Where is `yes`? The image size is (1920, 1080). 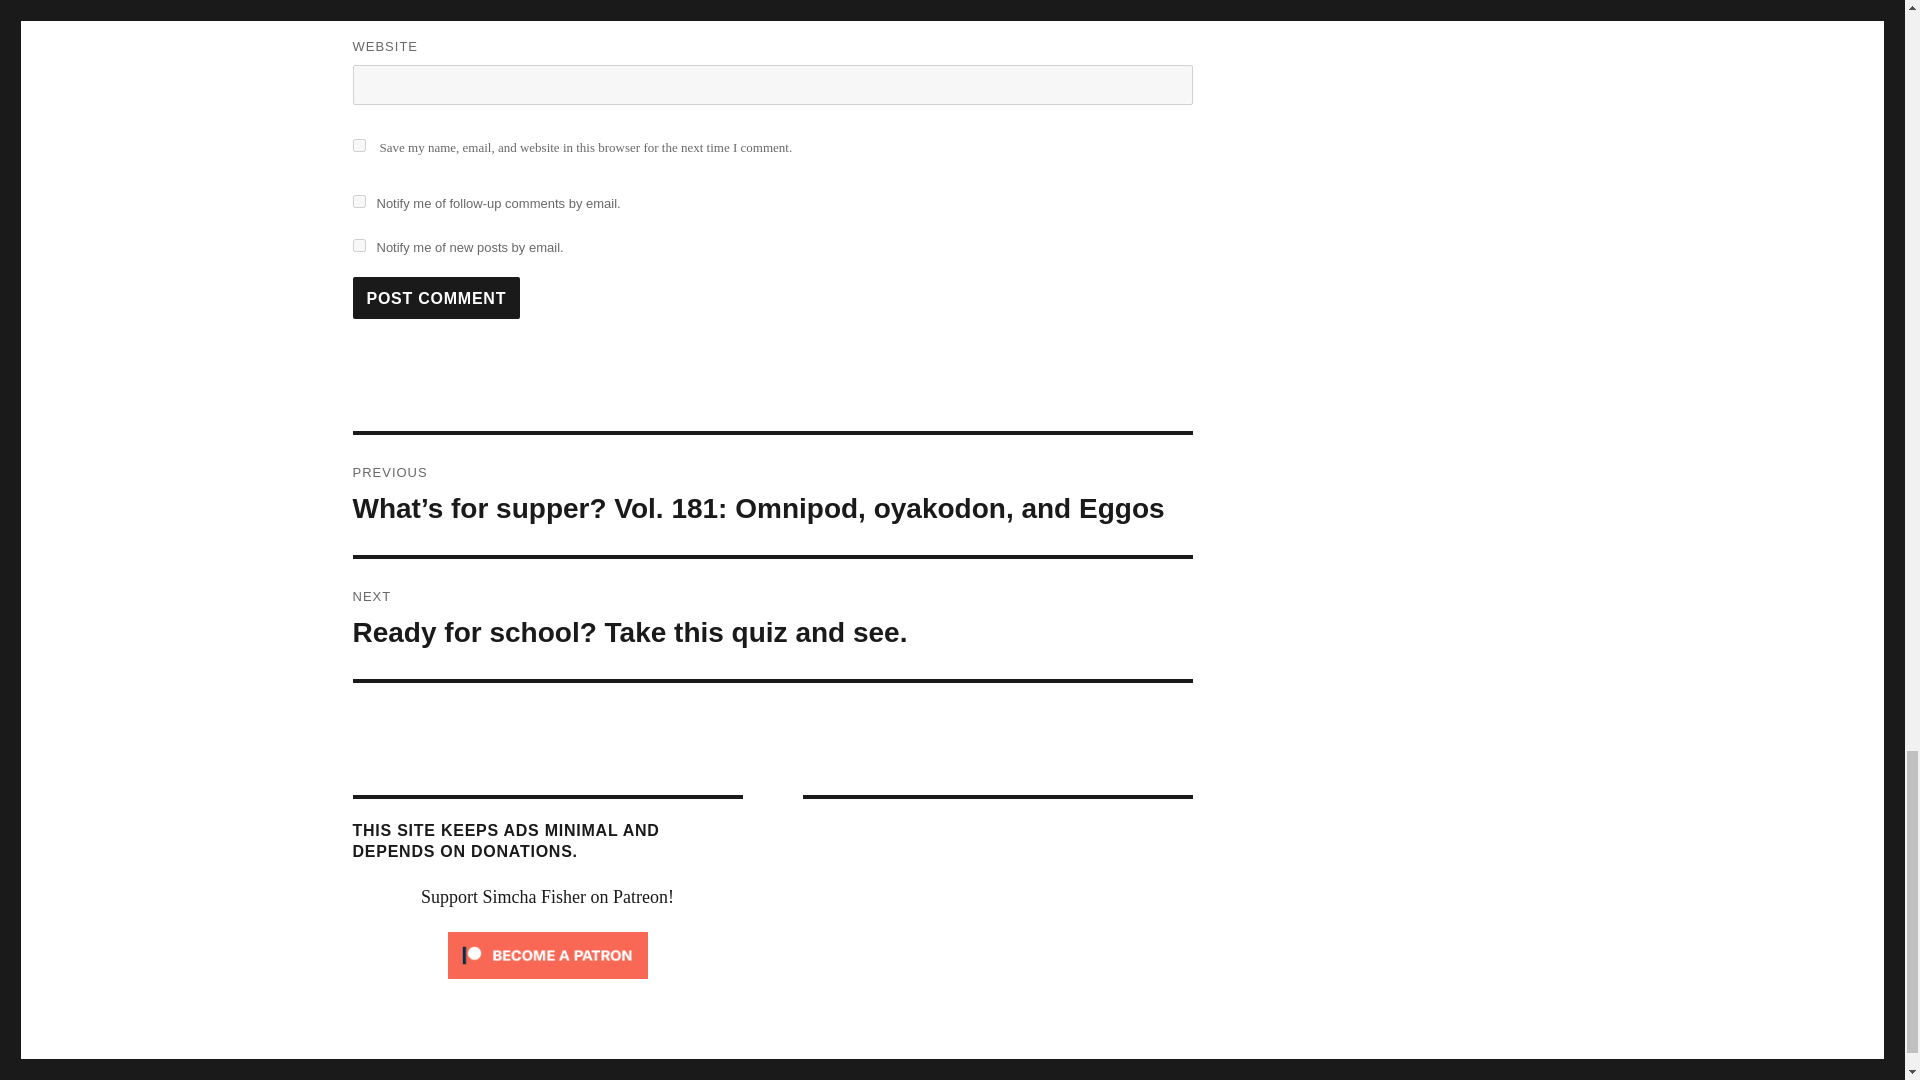 yes is located at coordinates (358, 146).